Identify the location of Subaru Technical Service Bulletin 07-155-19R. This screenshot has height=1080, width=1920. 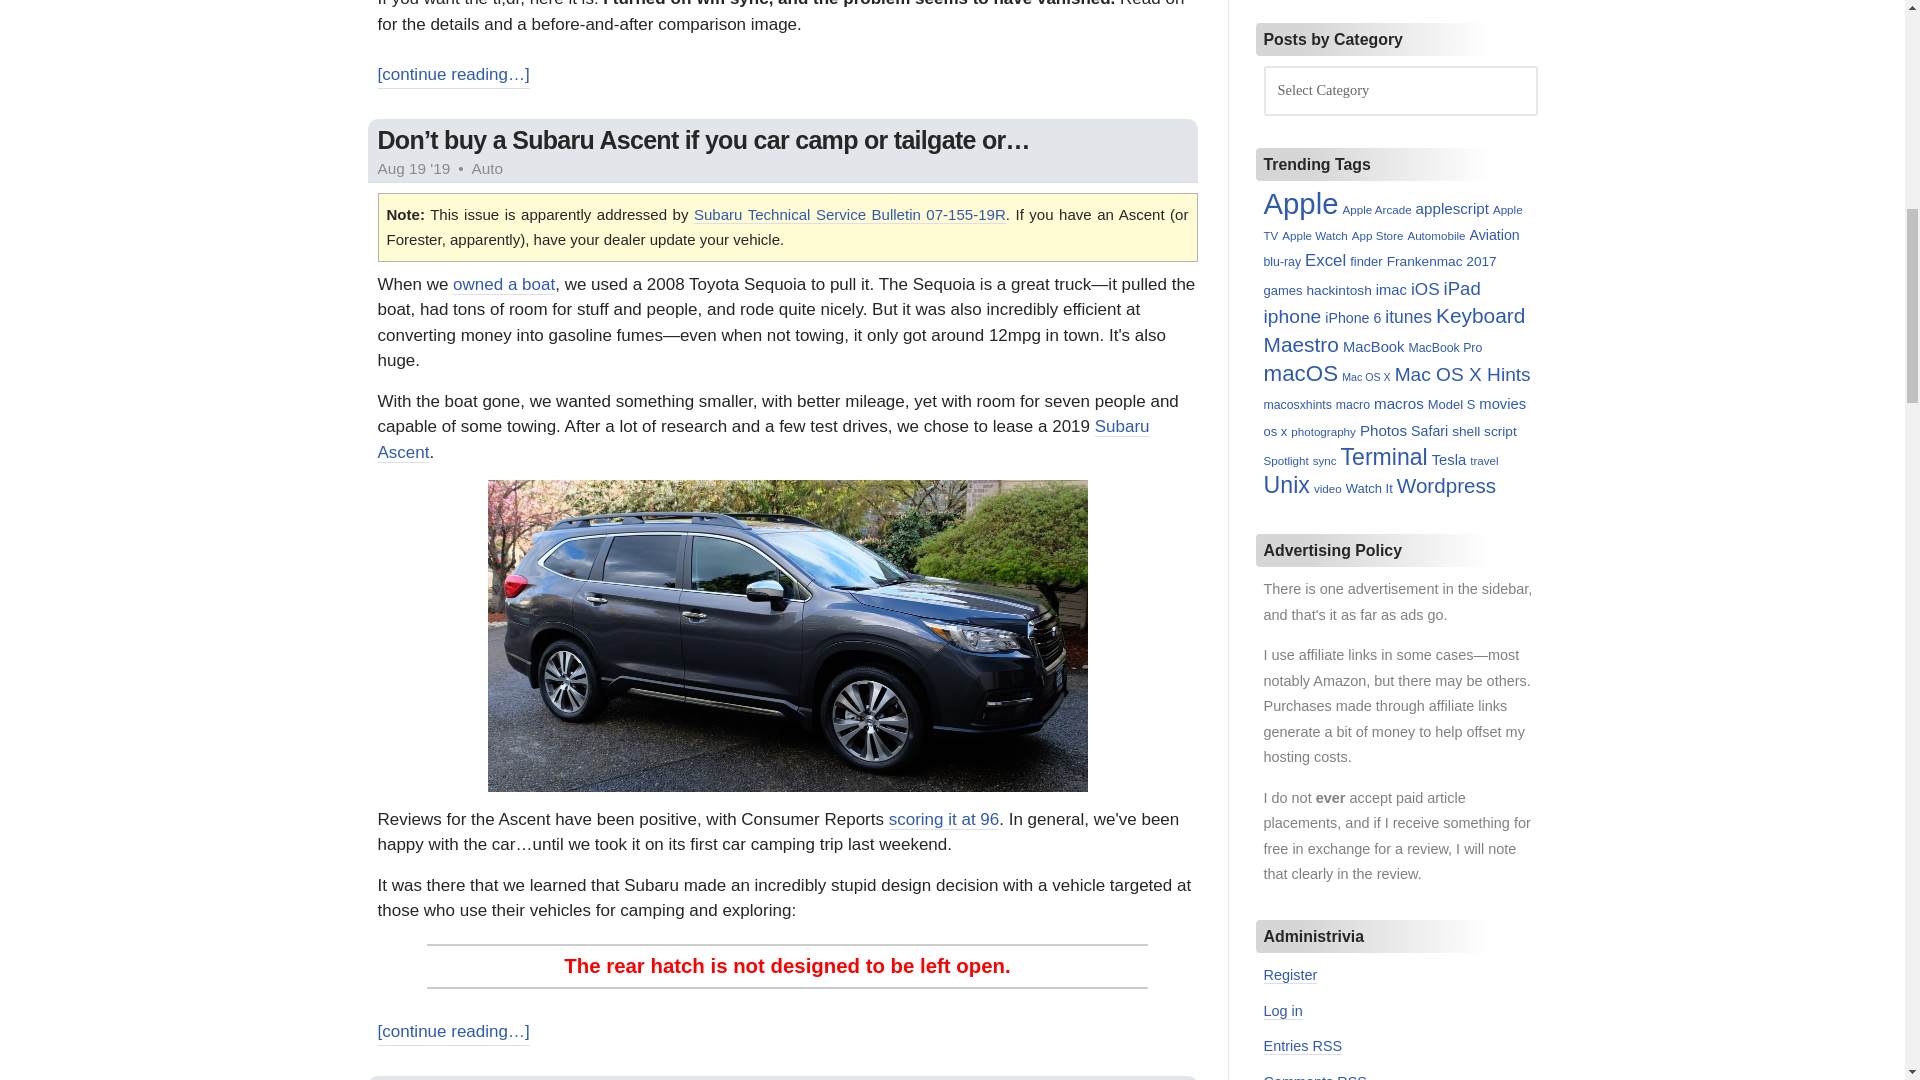
(850, 214).